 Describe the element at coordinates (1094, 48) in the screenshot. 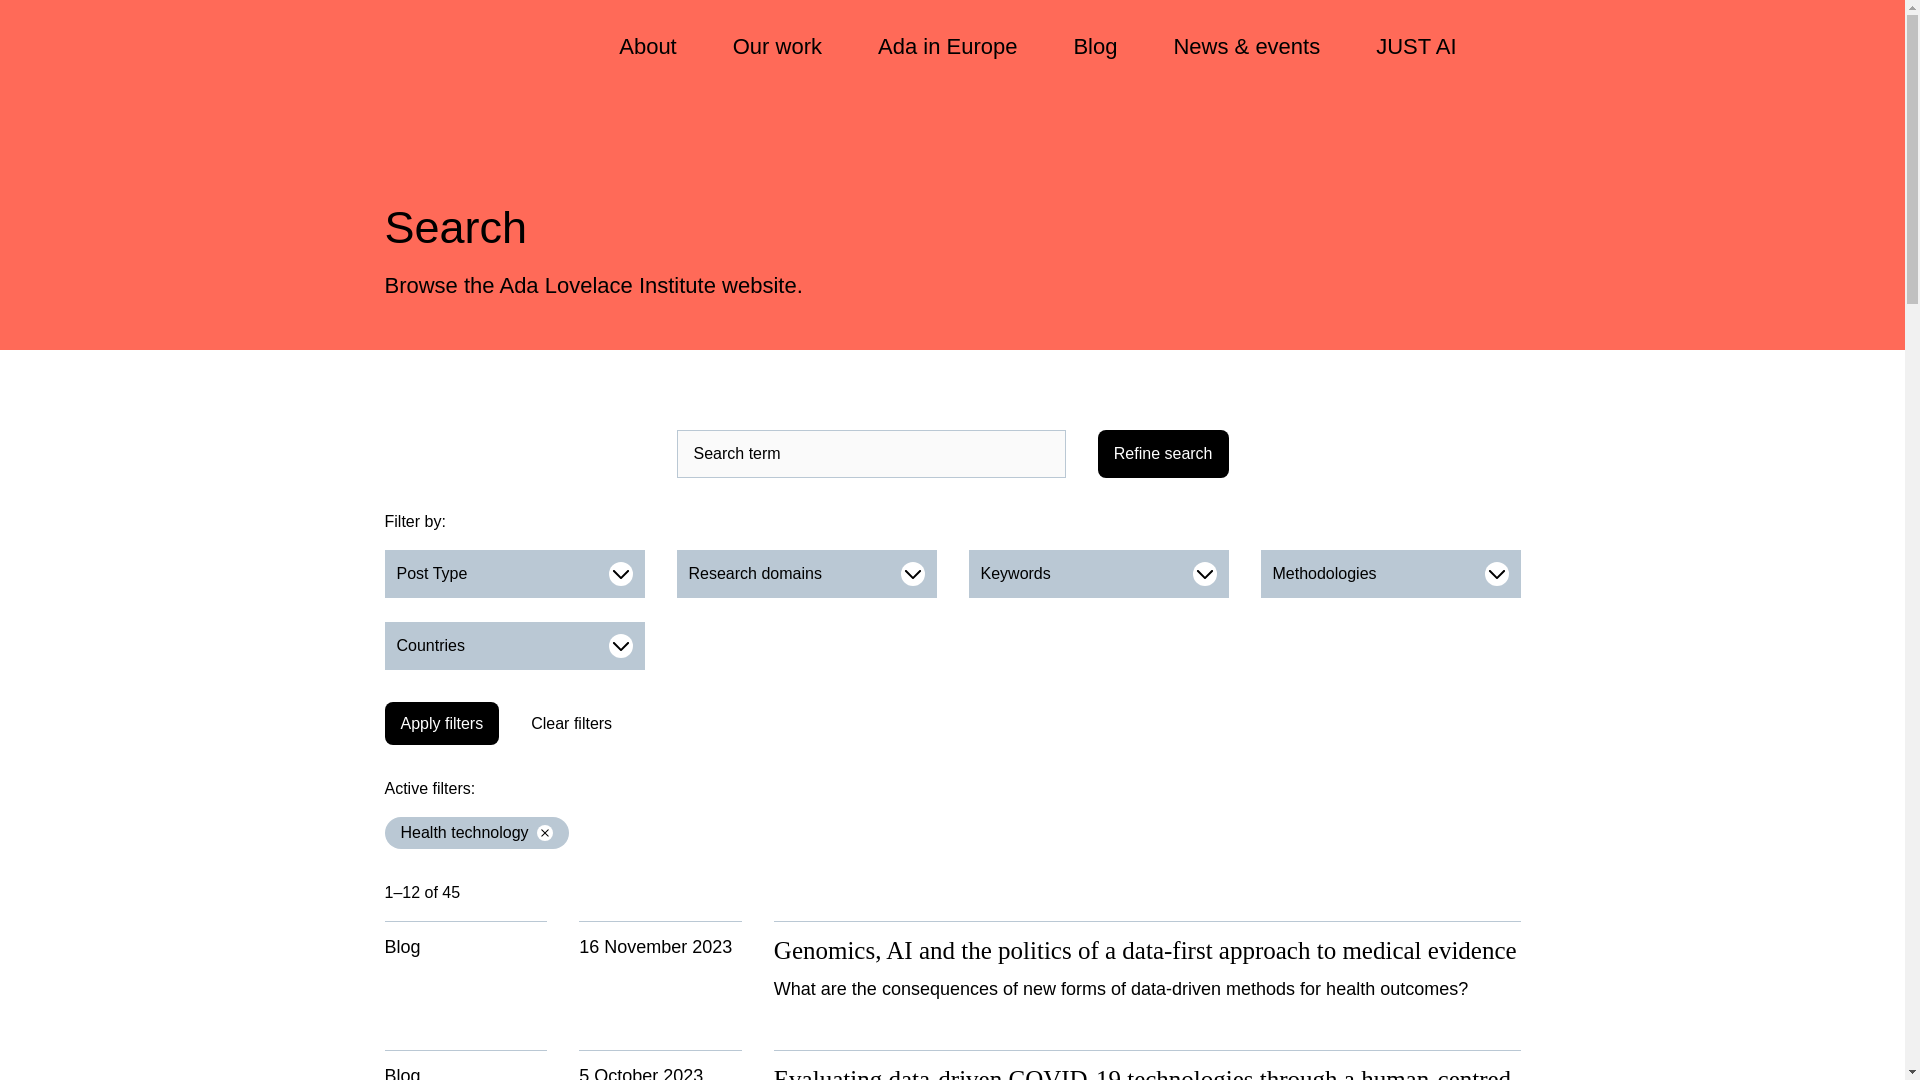

I see `Blog` at that location.